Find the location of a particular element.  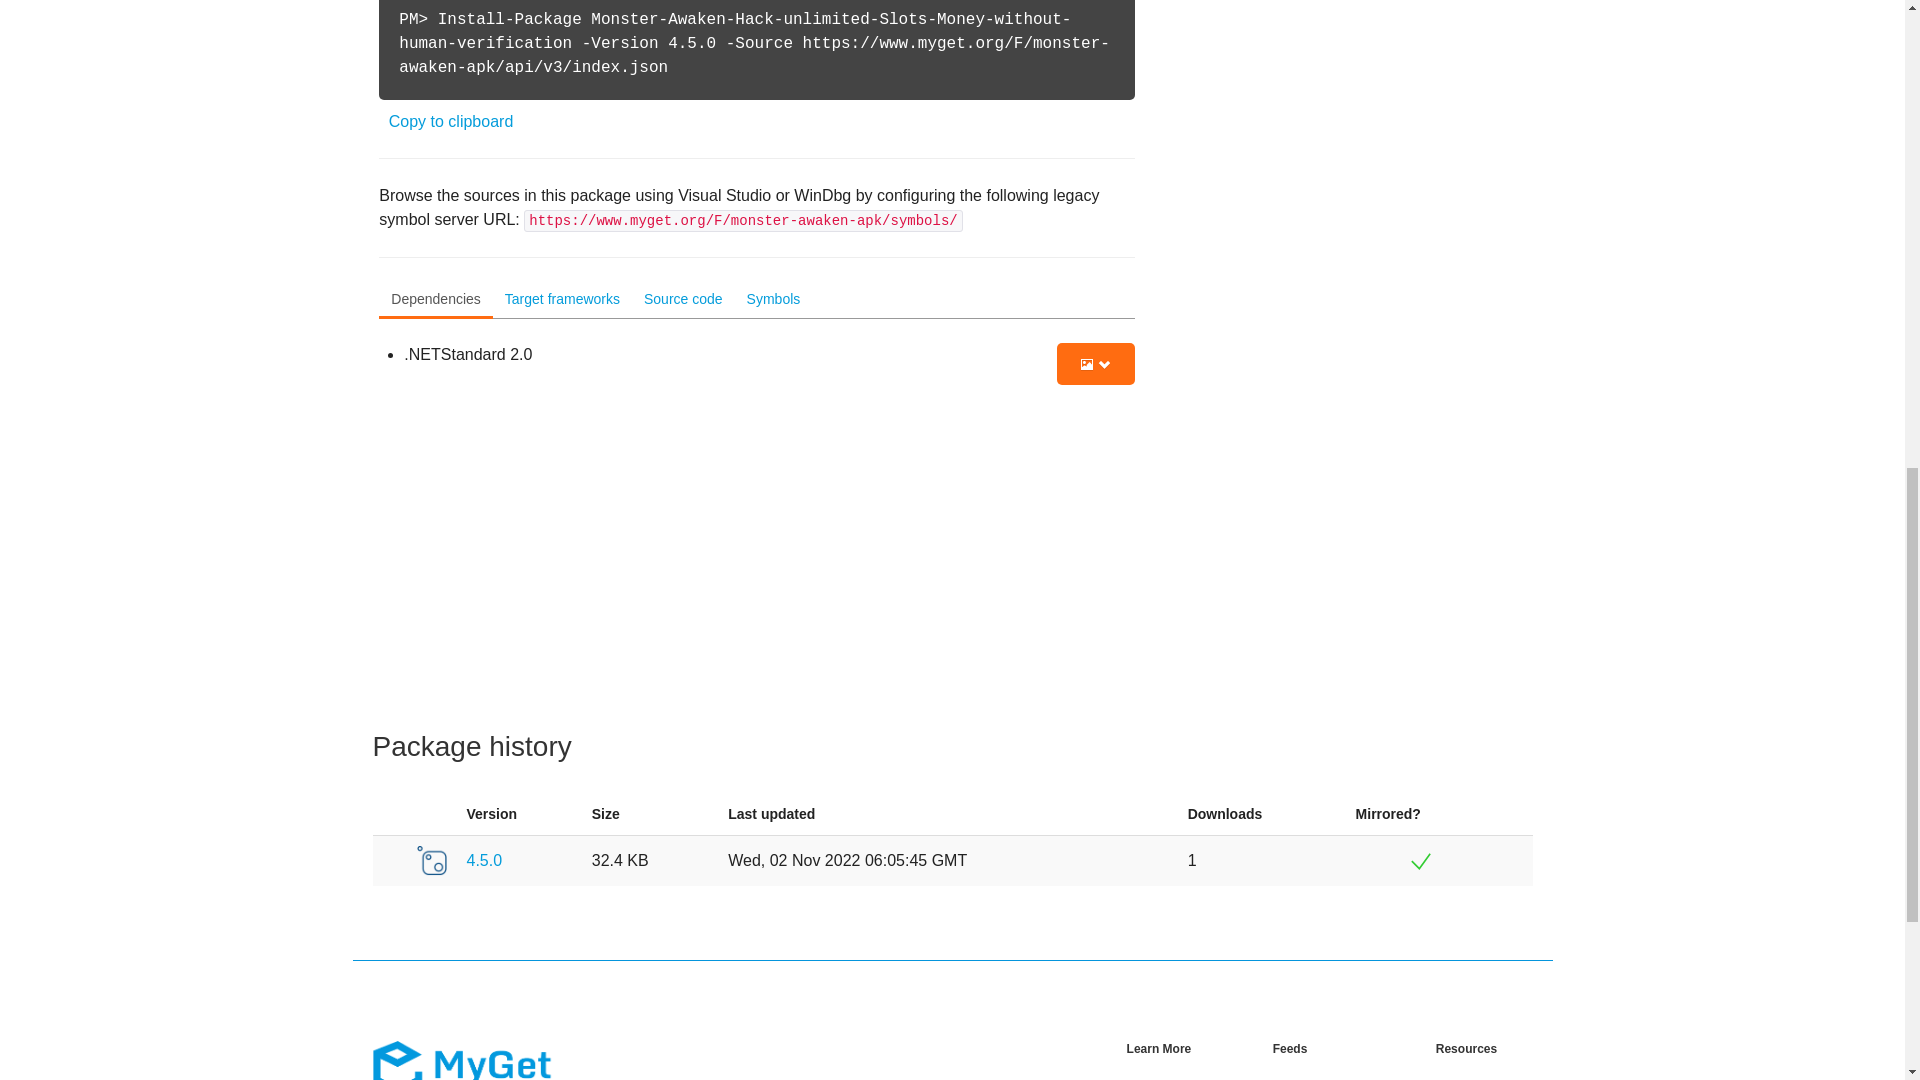

Show dependency tree is located at coordinates (1096, 364).